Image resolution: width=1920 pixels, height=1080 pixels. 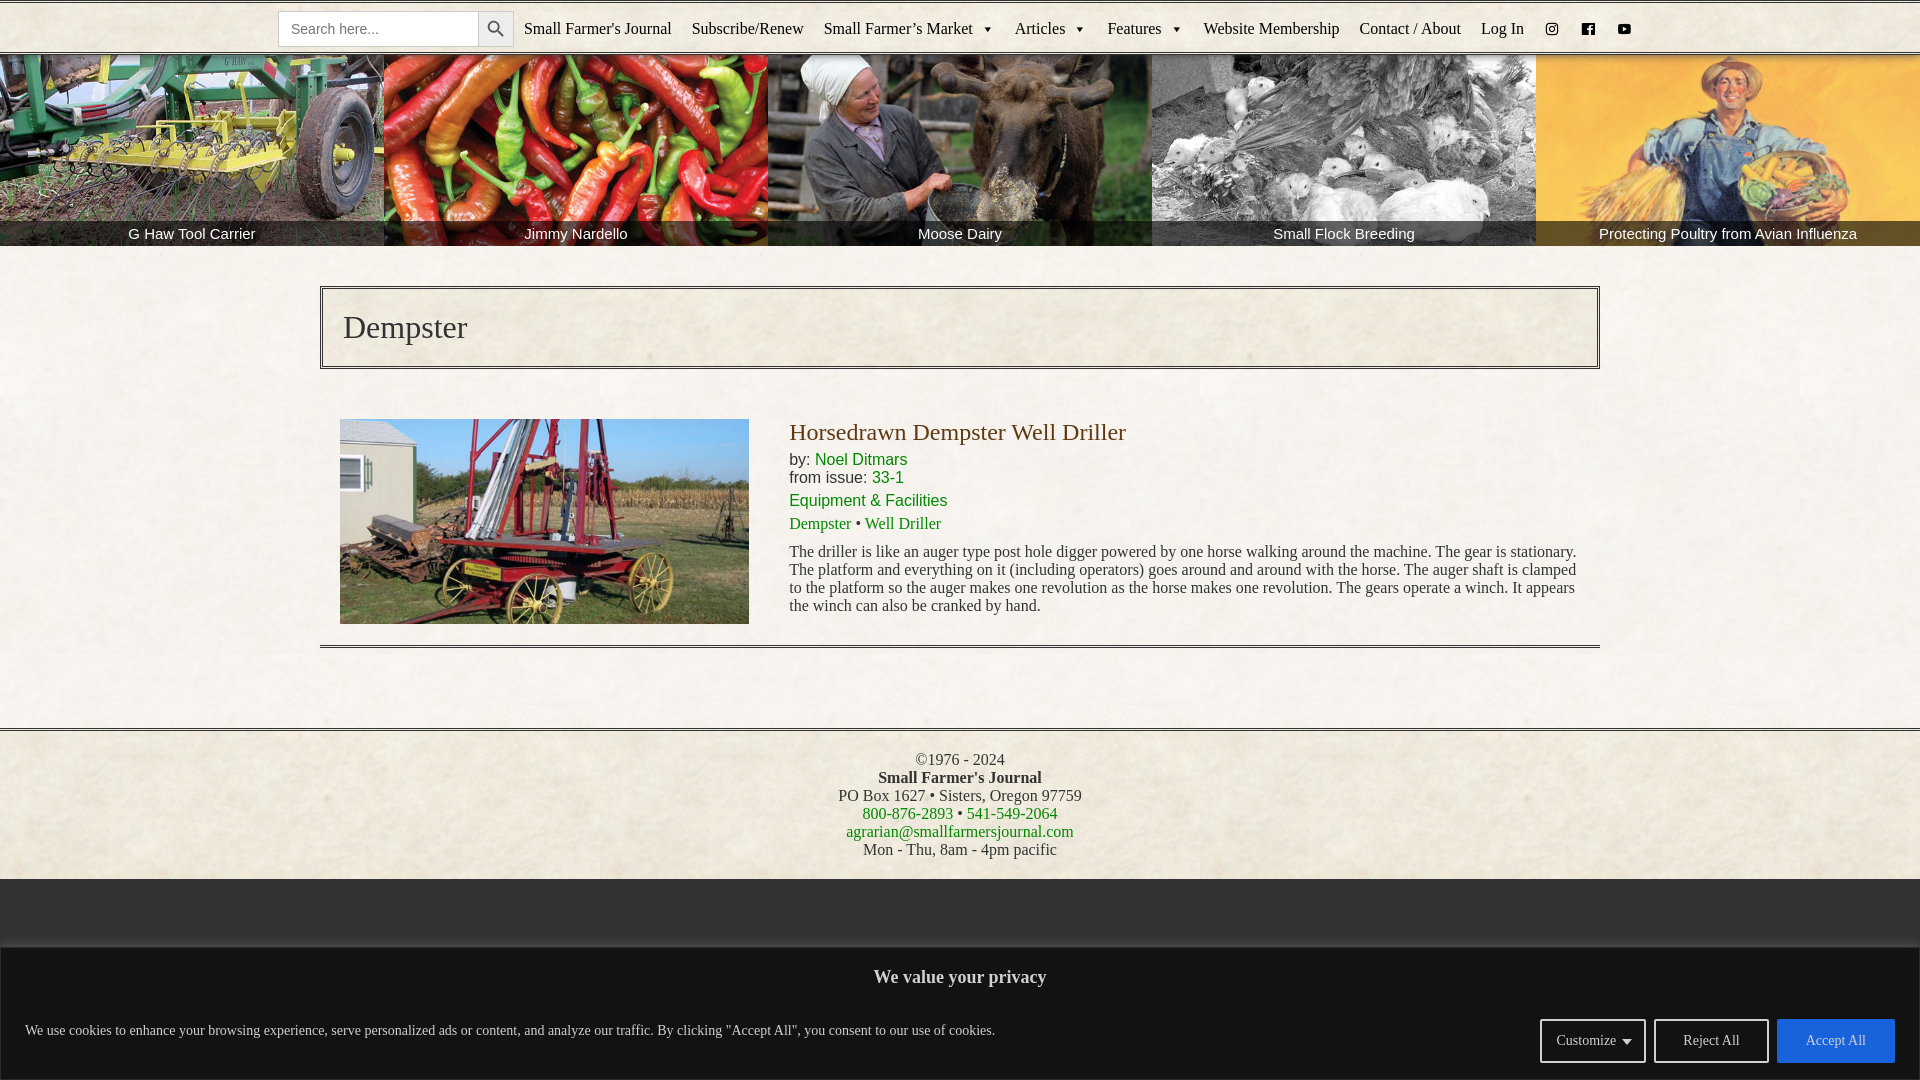 I want to click on Articles, so click(x=1051, y=29).